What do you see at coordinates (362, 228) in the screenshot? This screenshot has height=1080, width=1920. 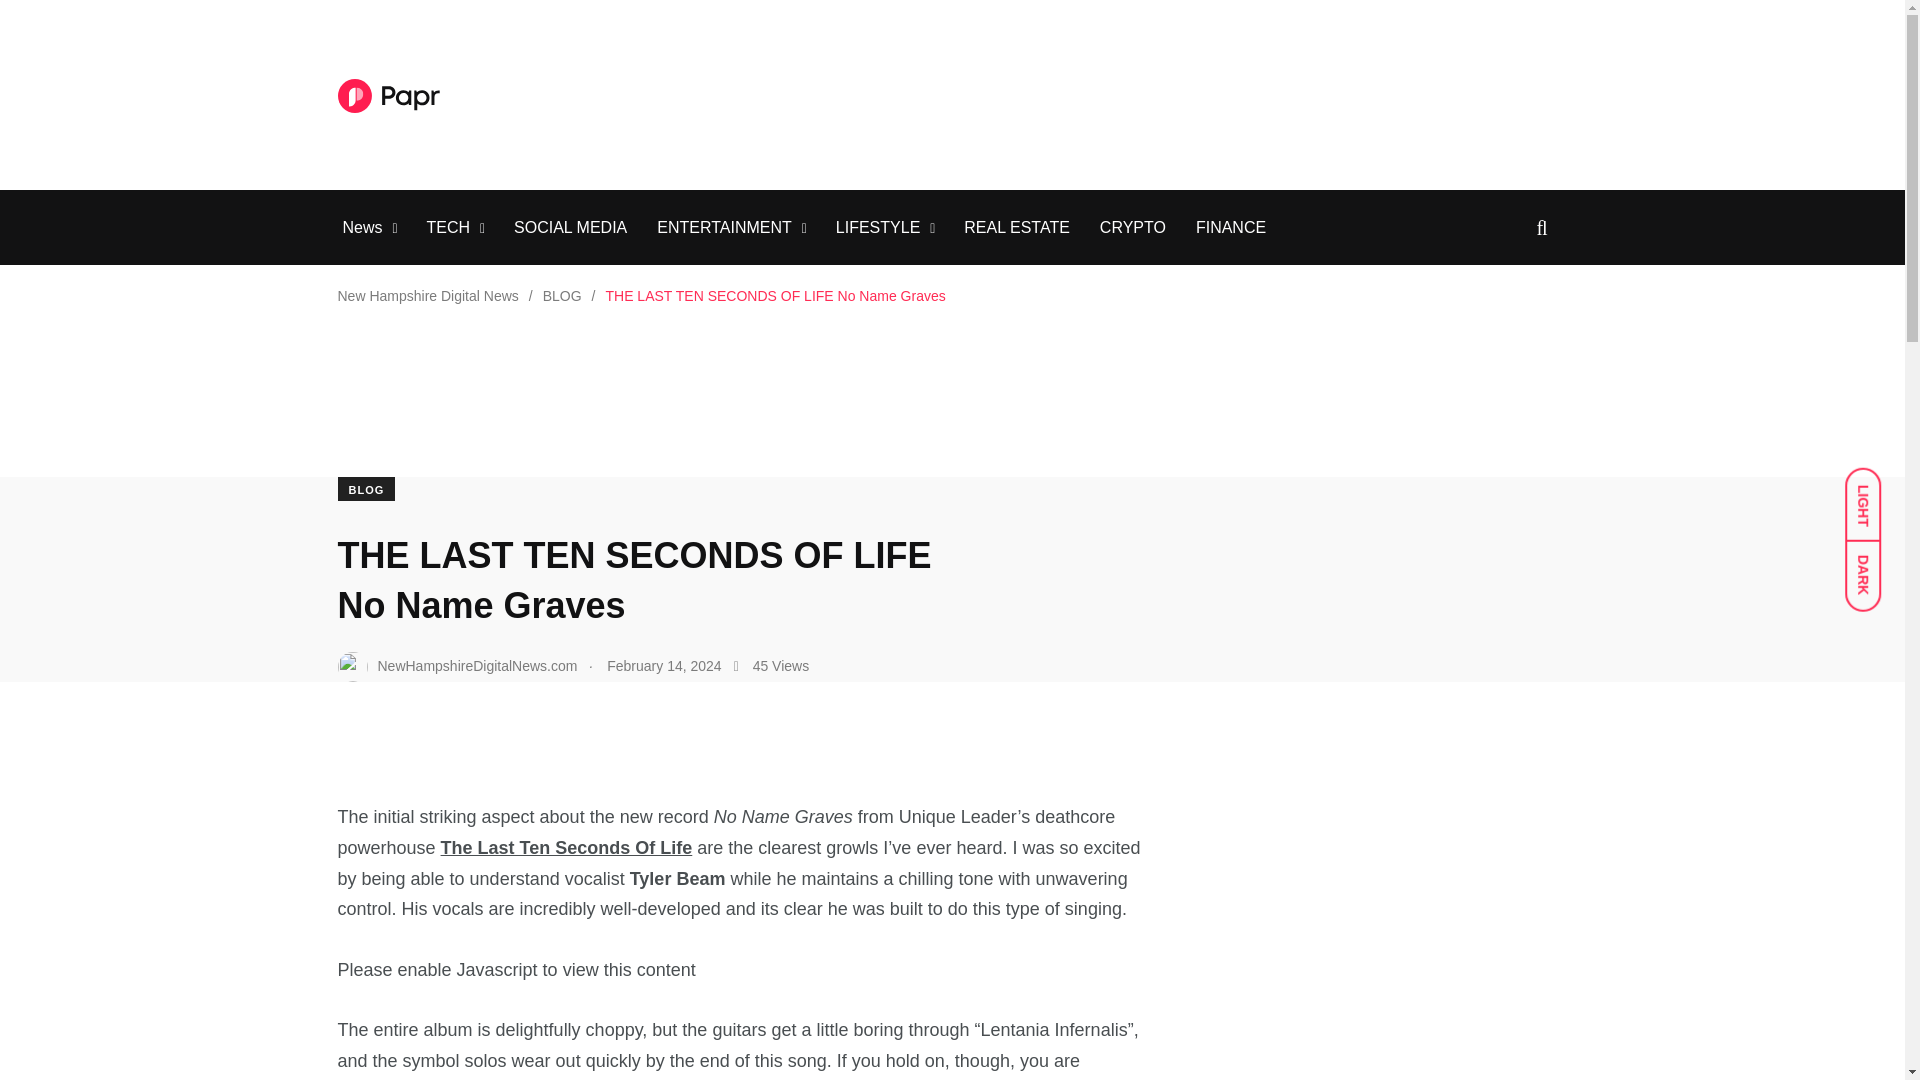 I see `News` at bounding box center [362, 228].